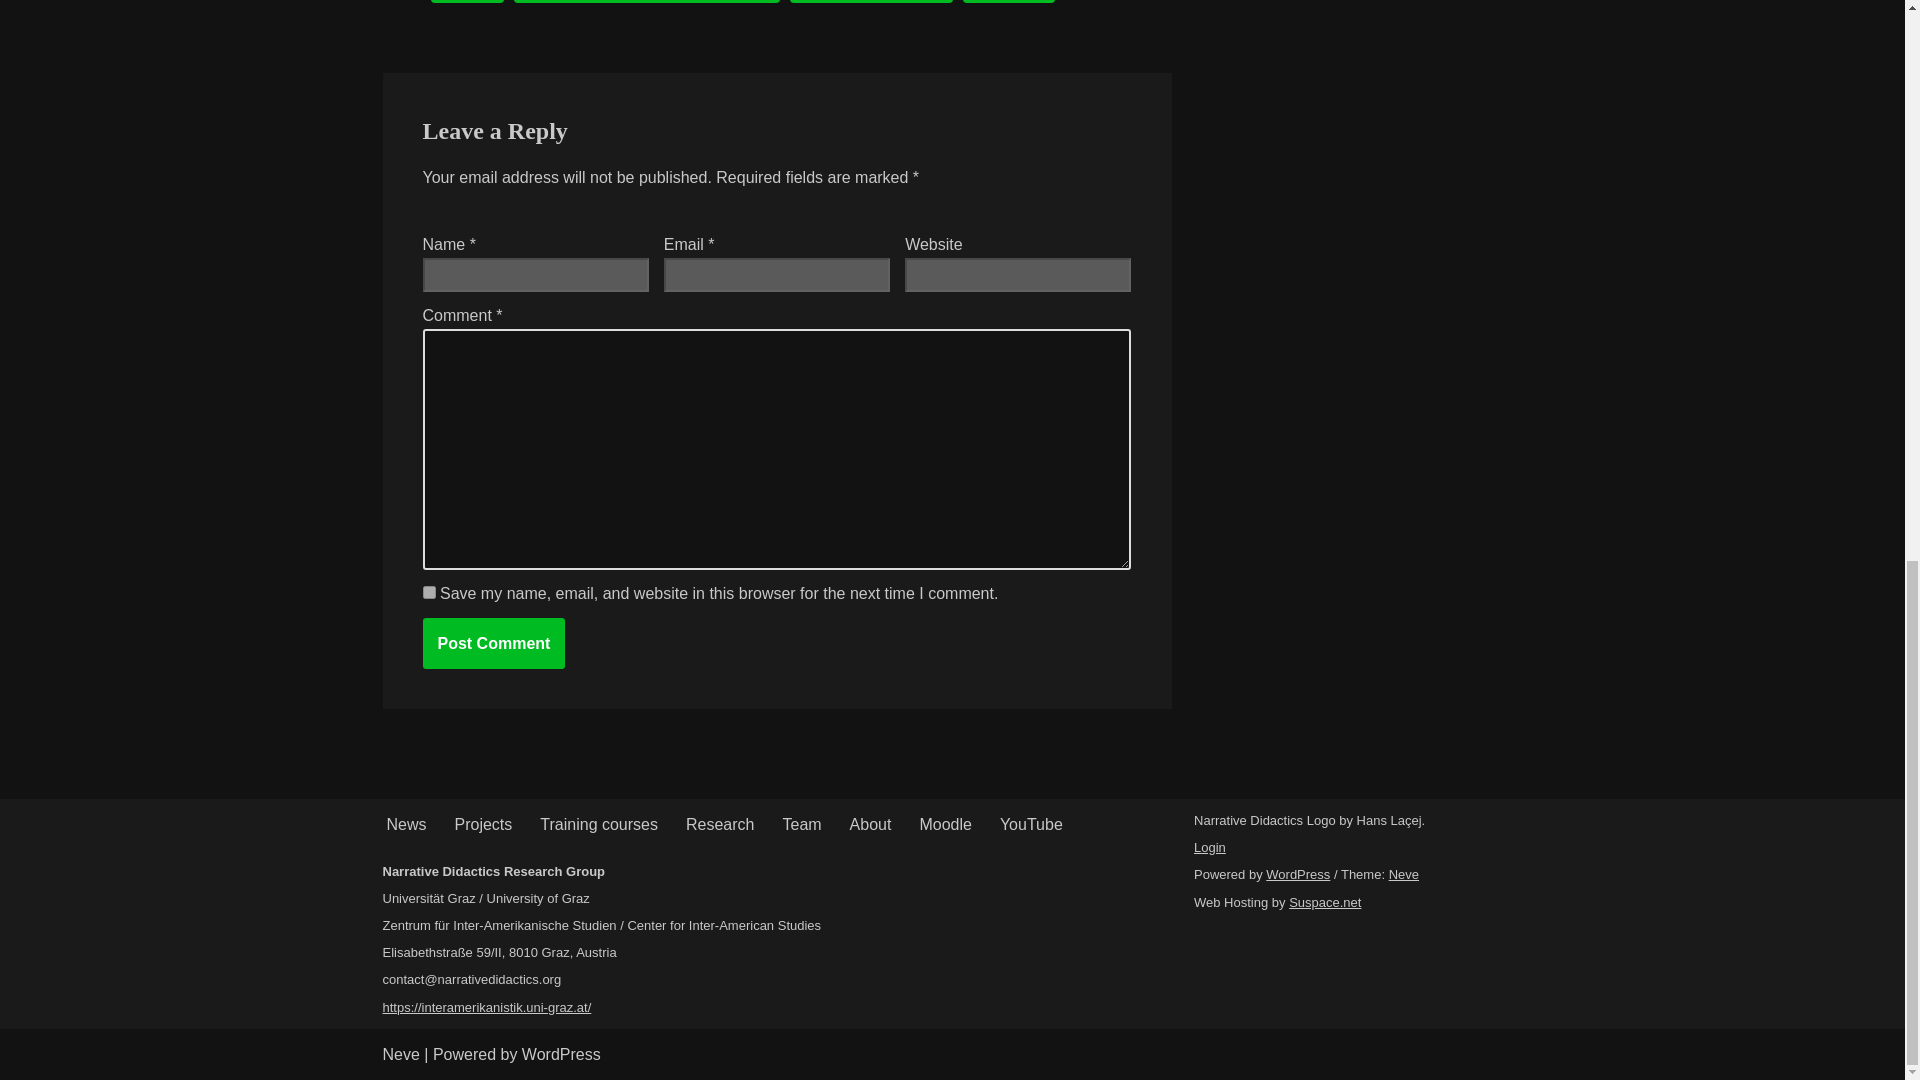 Image resolution: width=1920 pixels, height=1080 pixels. What do you see at coordinates (428, 592) in the screenshot?
I see `yes` at bounding box center [428, 592].